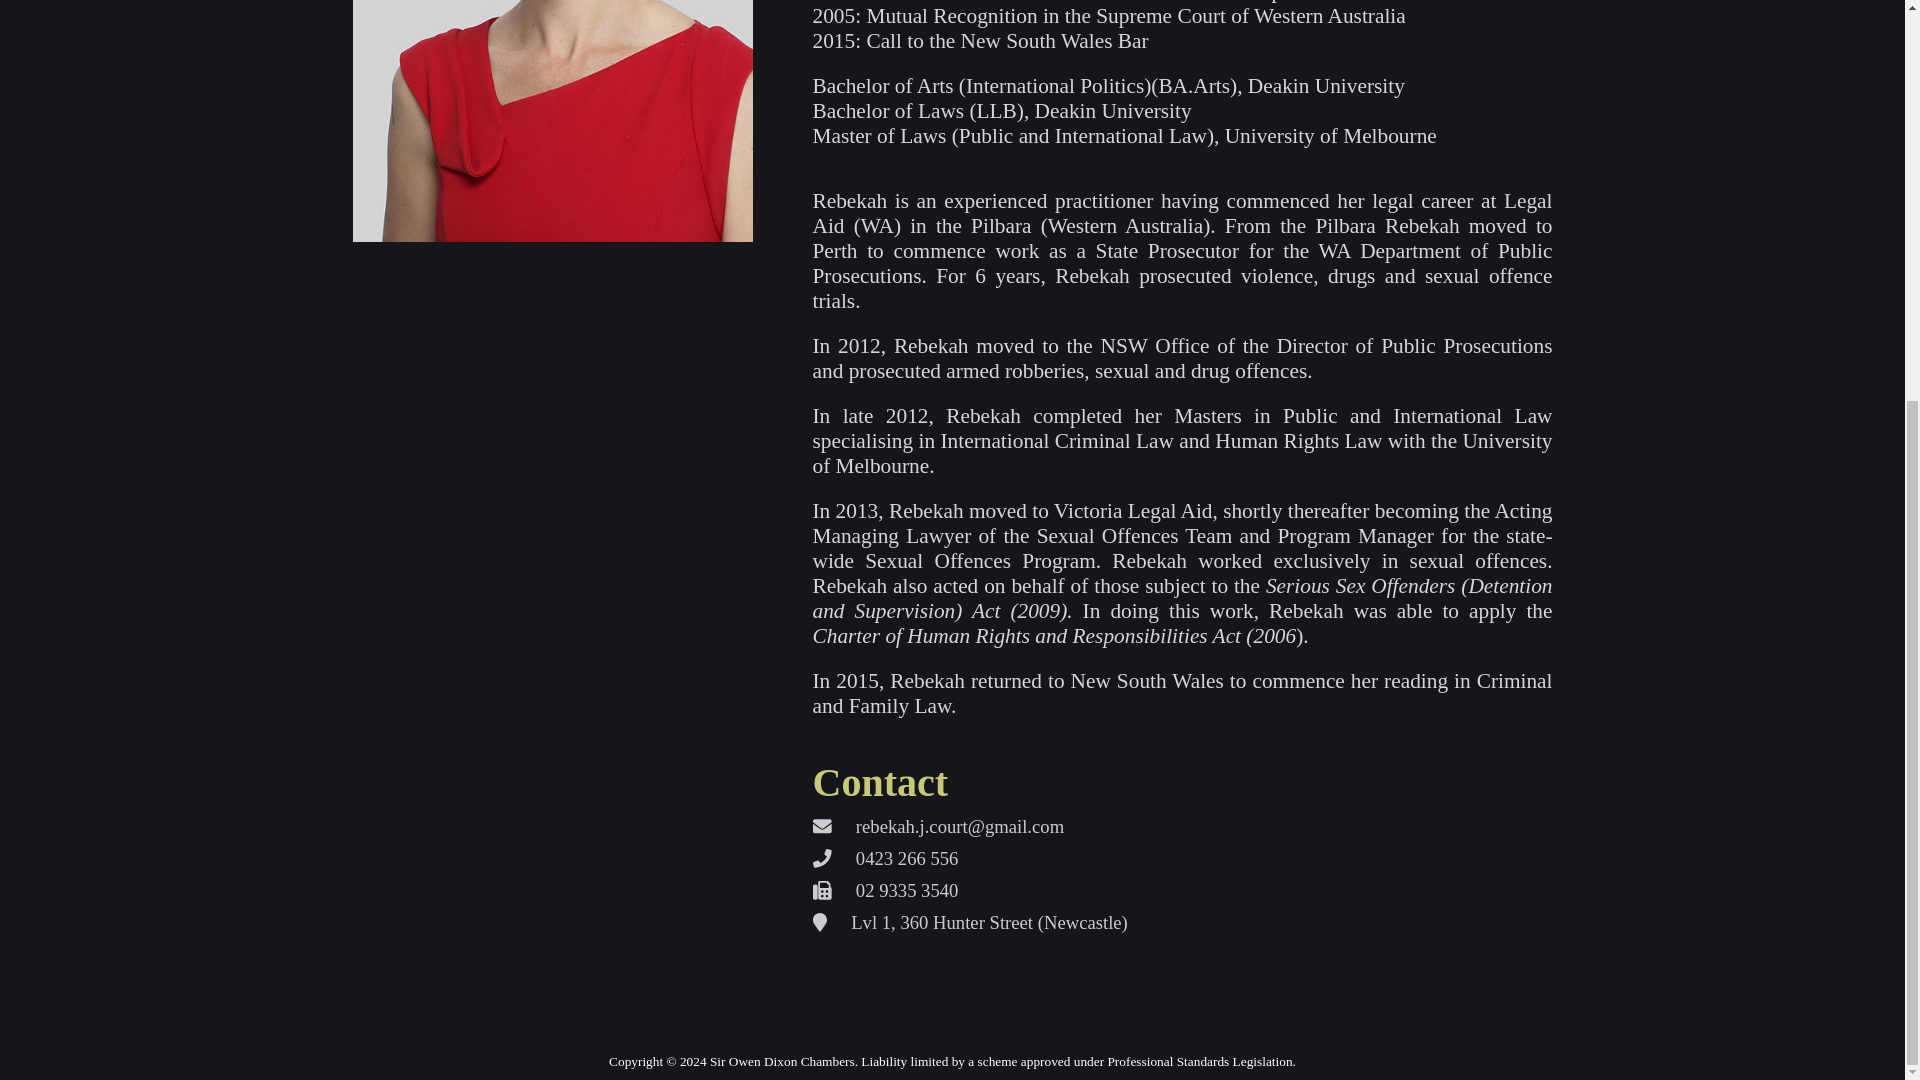 The height and width of the screenshot is (1080, 1920). Describe the element at coordinates (552, 120) in the screenshot. I see `Rebekah Court` at that location.